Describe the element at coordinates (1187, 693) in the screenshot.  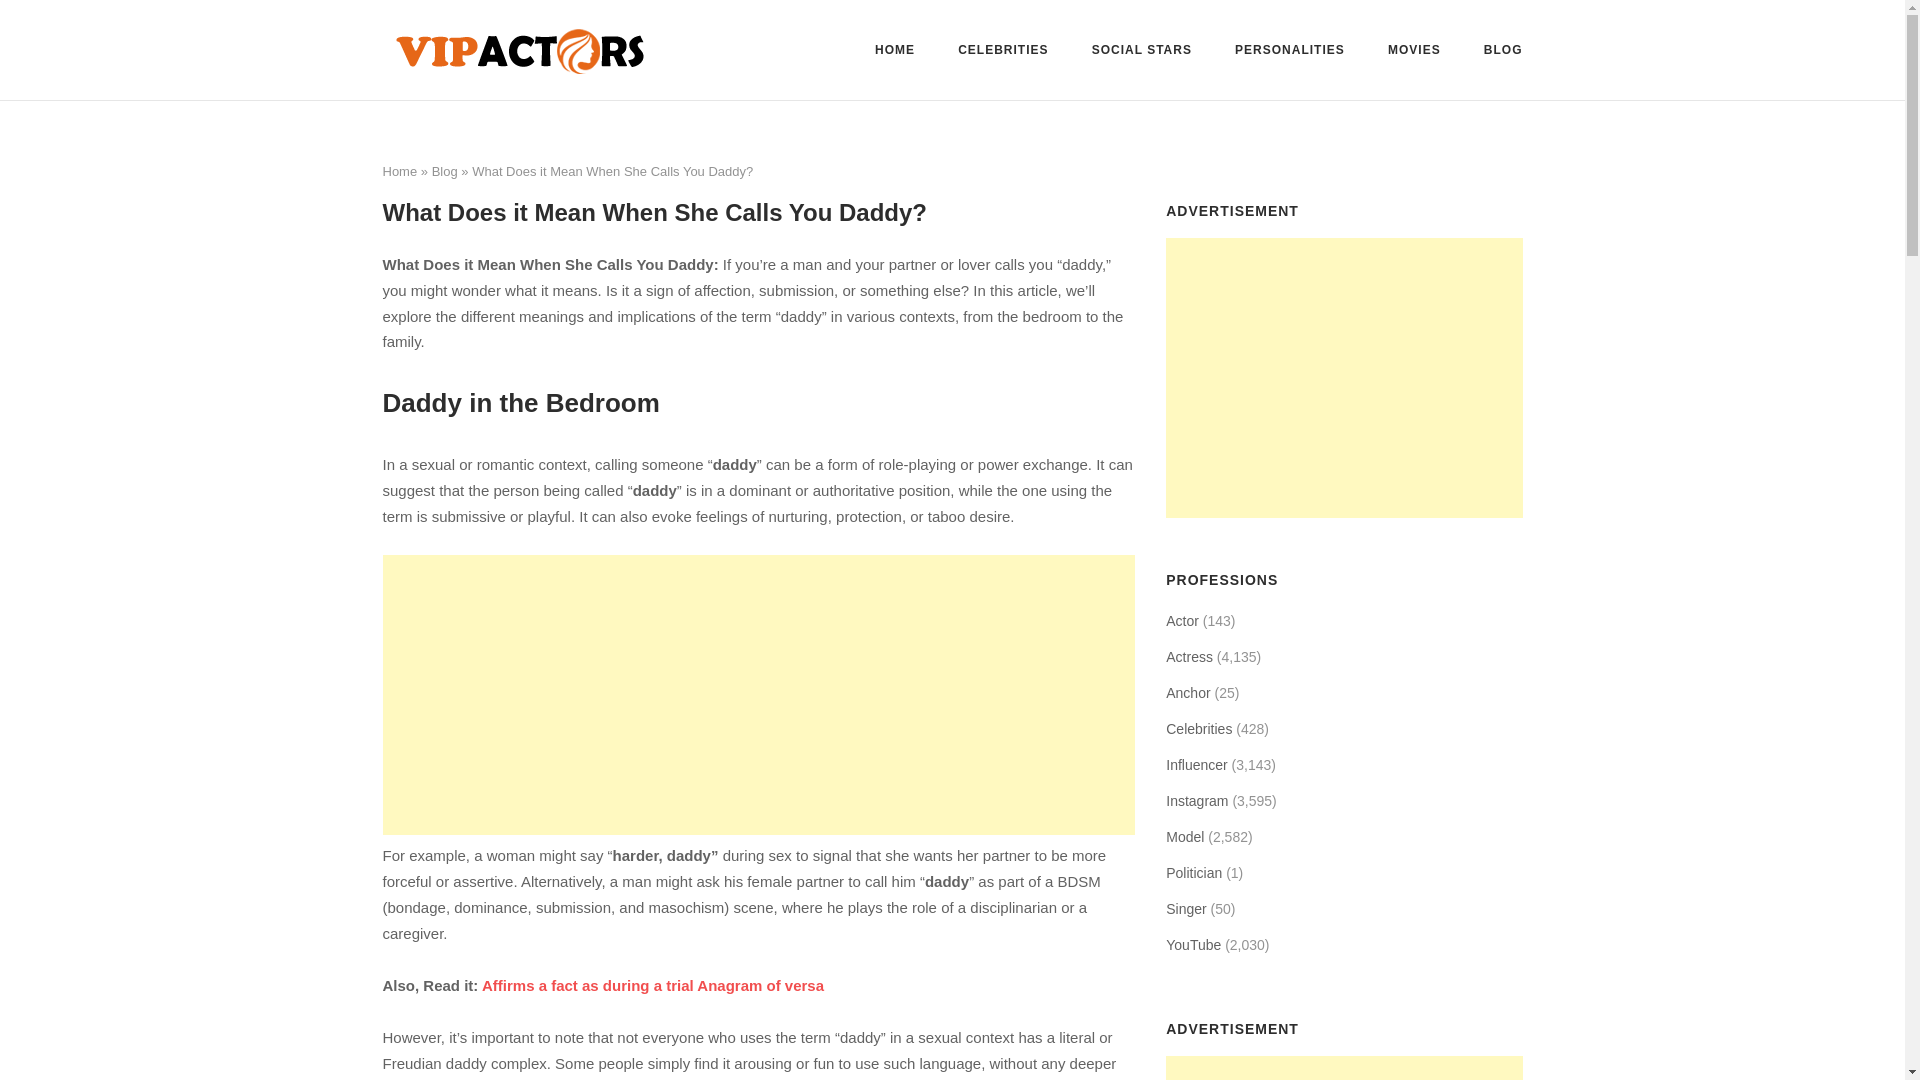
I see `Anchor` at that location.